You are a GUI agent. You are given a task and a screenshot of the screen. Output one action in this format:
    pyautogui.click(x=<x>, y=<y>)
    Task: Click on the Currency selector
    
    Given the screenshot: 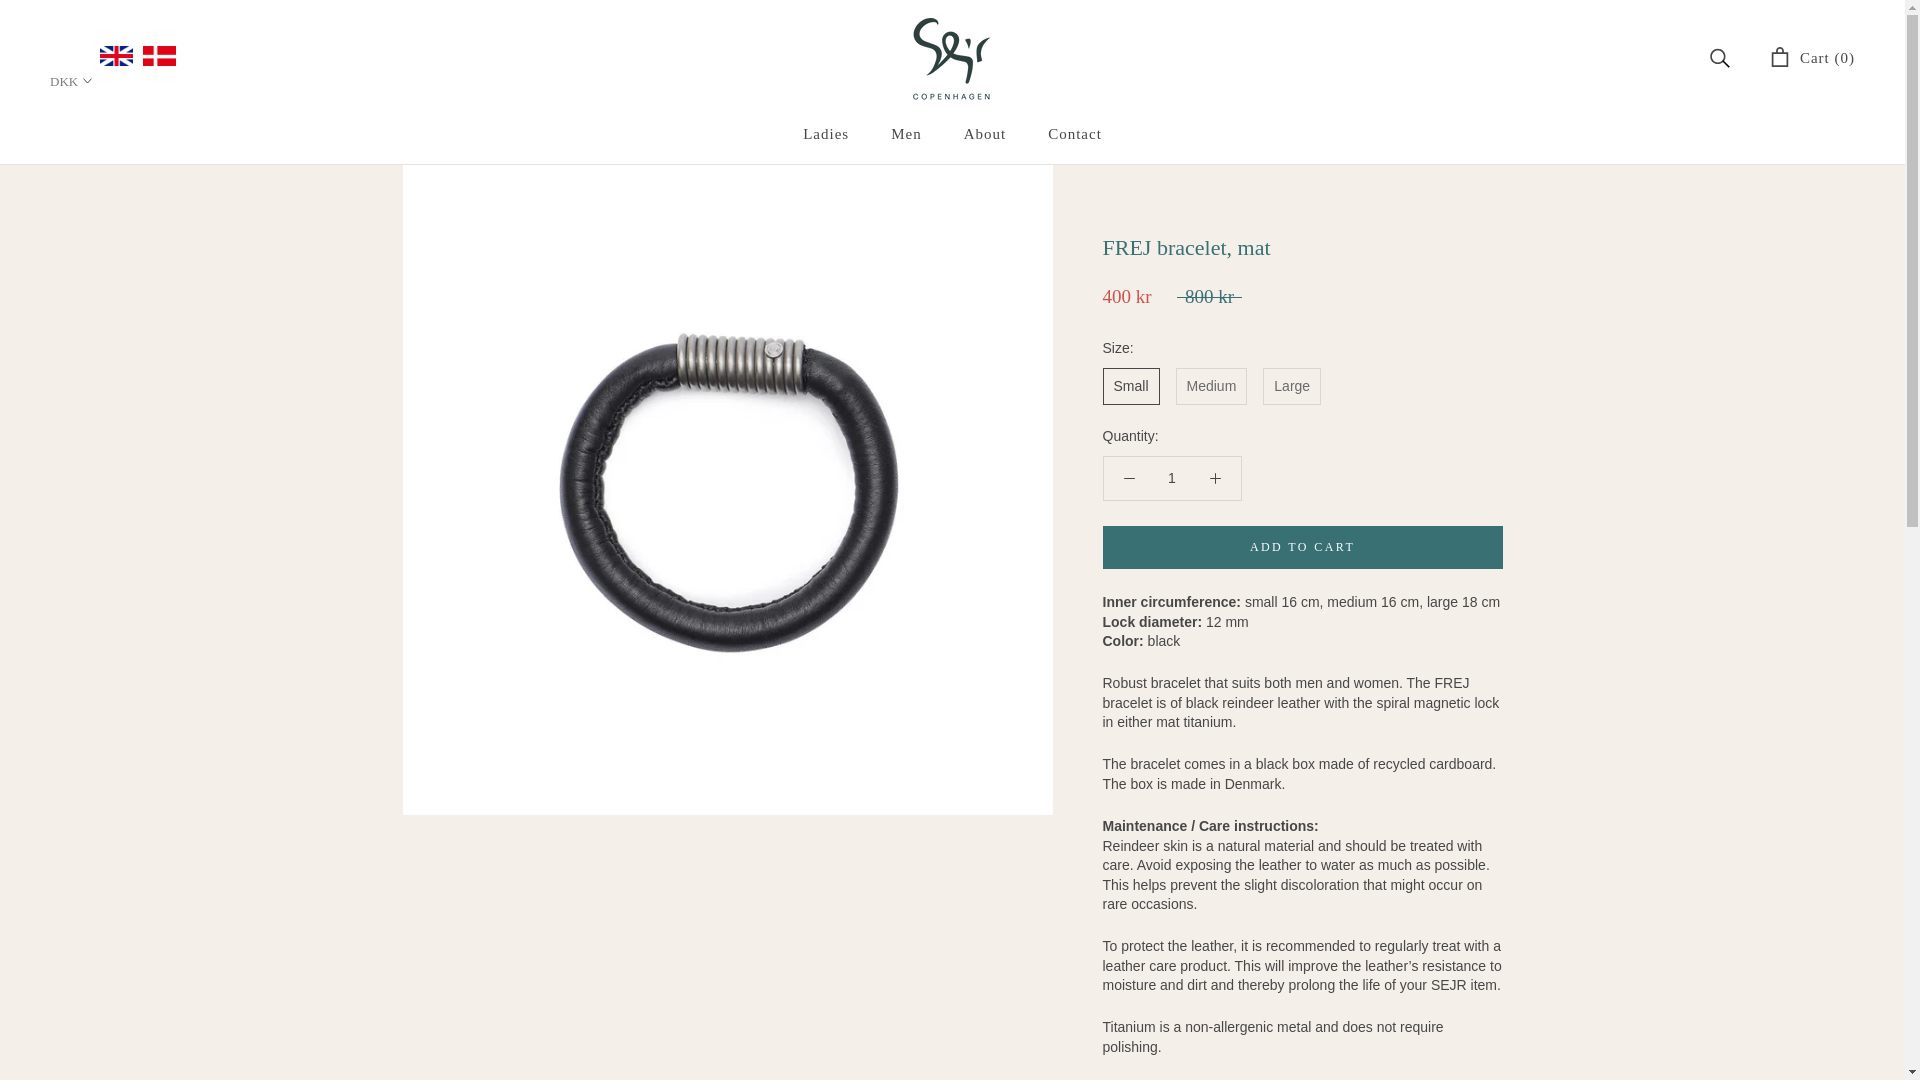 What is the action you would take?
    pyautogui.click(x=72, y=81)
    